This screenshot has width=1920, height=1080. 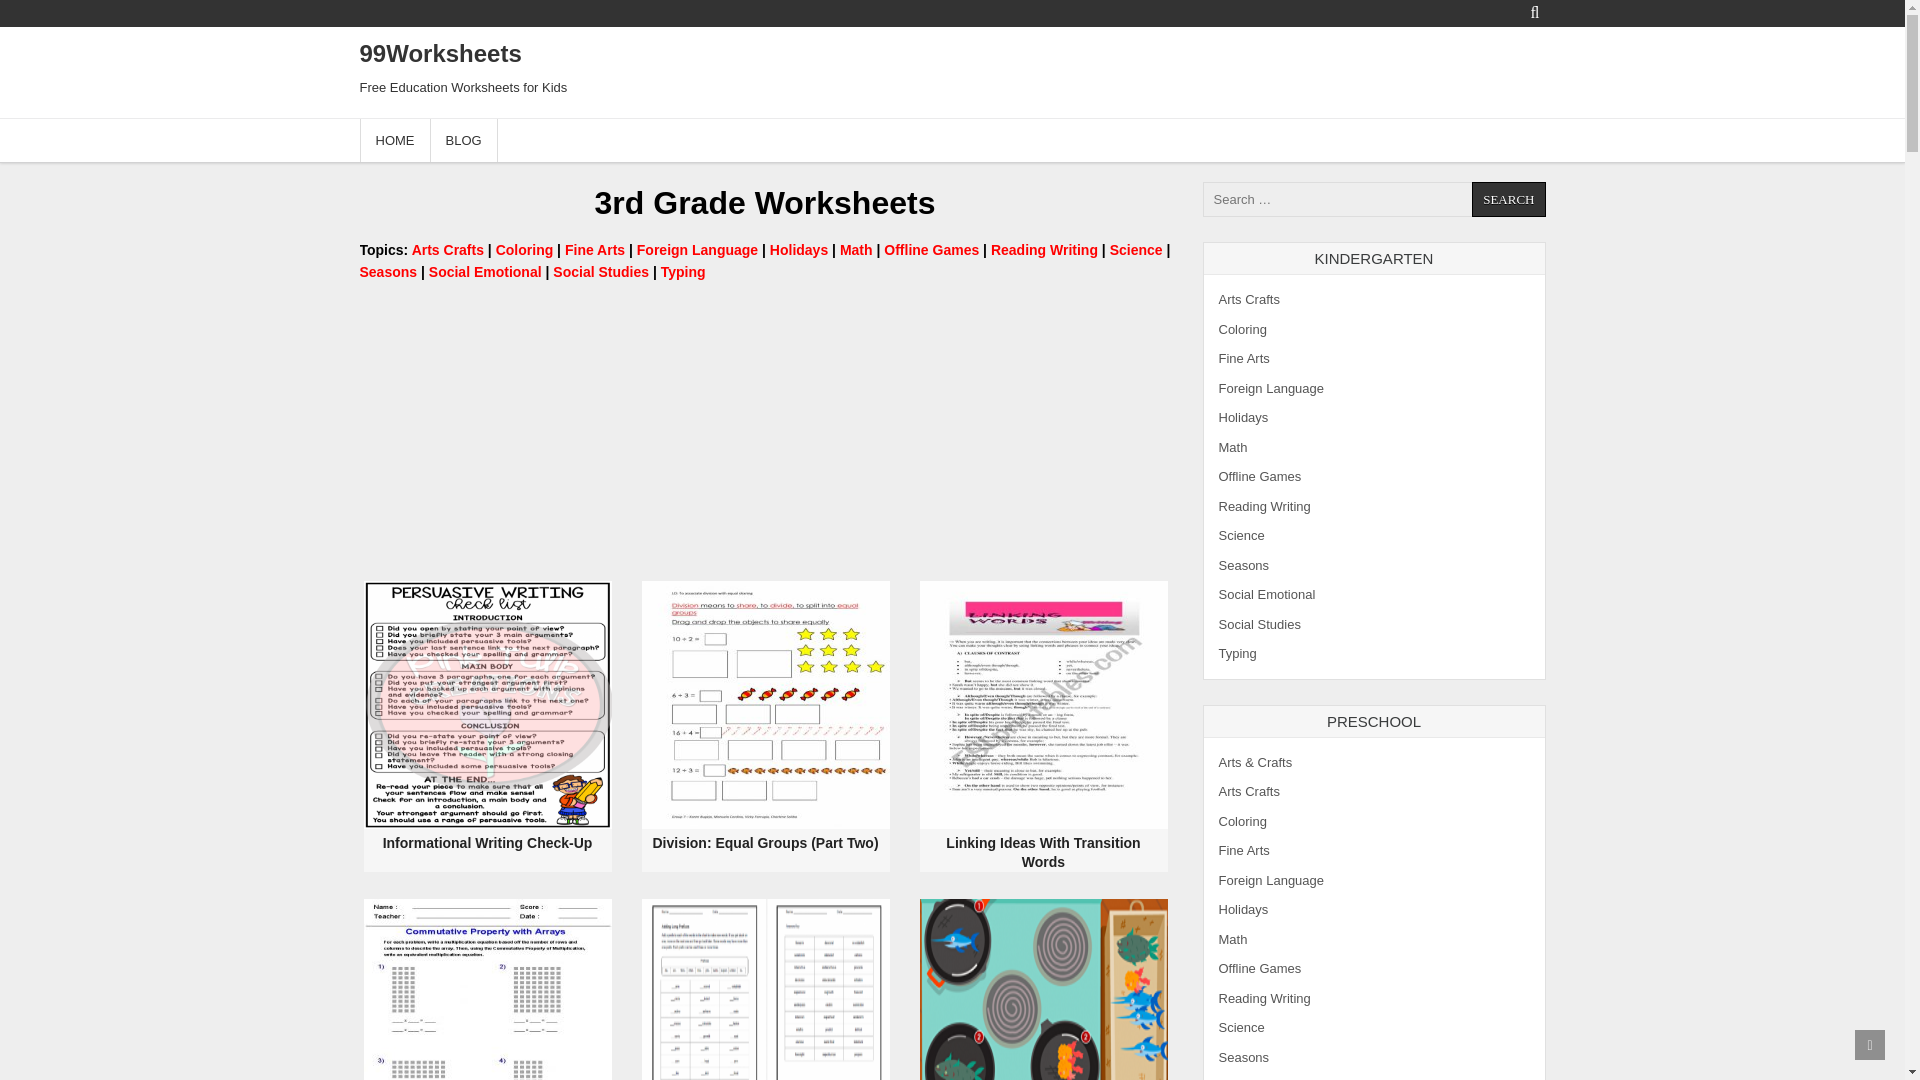 What do you see at coordinates (1508, 200) in the screenshot?
I see `Search` at bounding box center [1508, 200].